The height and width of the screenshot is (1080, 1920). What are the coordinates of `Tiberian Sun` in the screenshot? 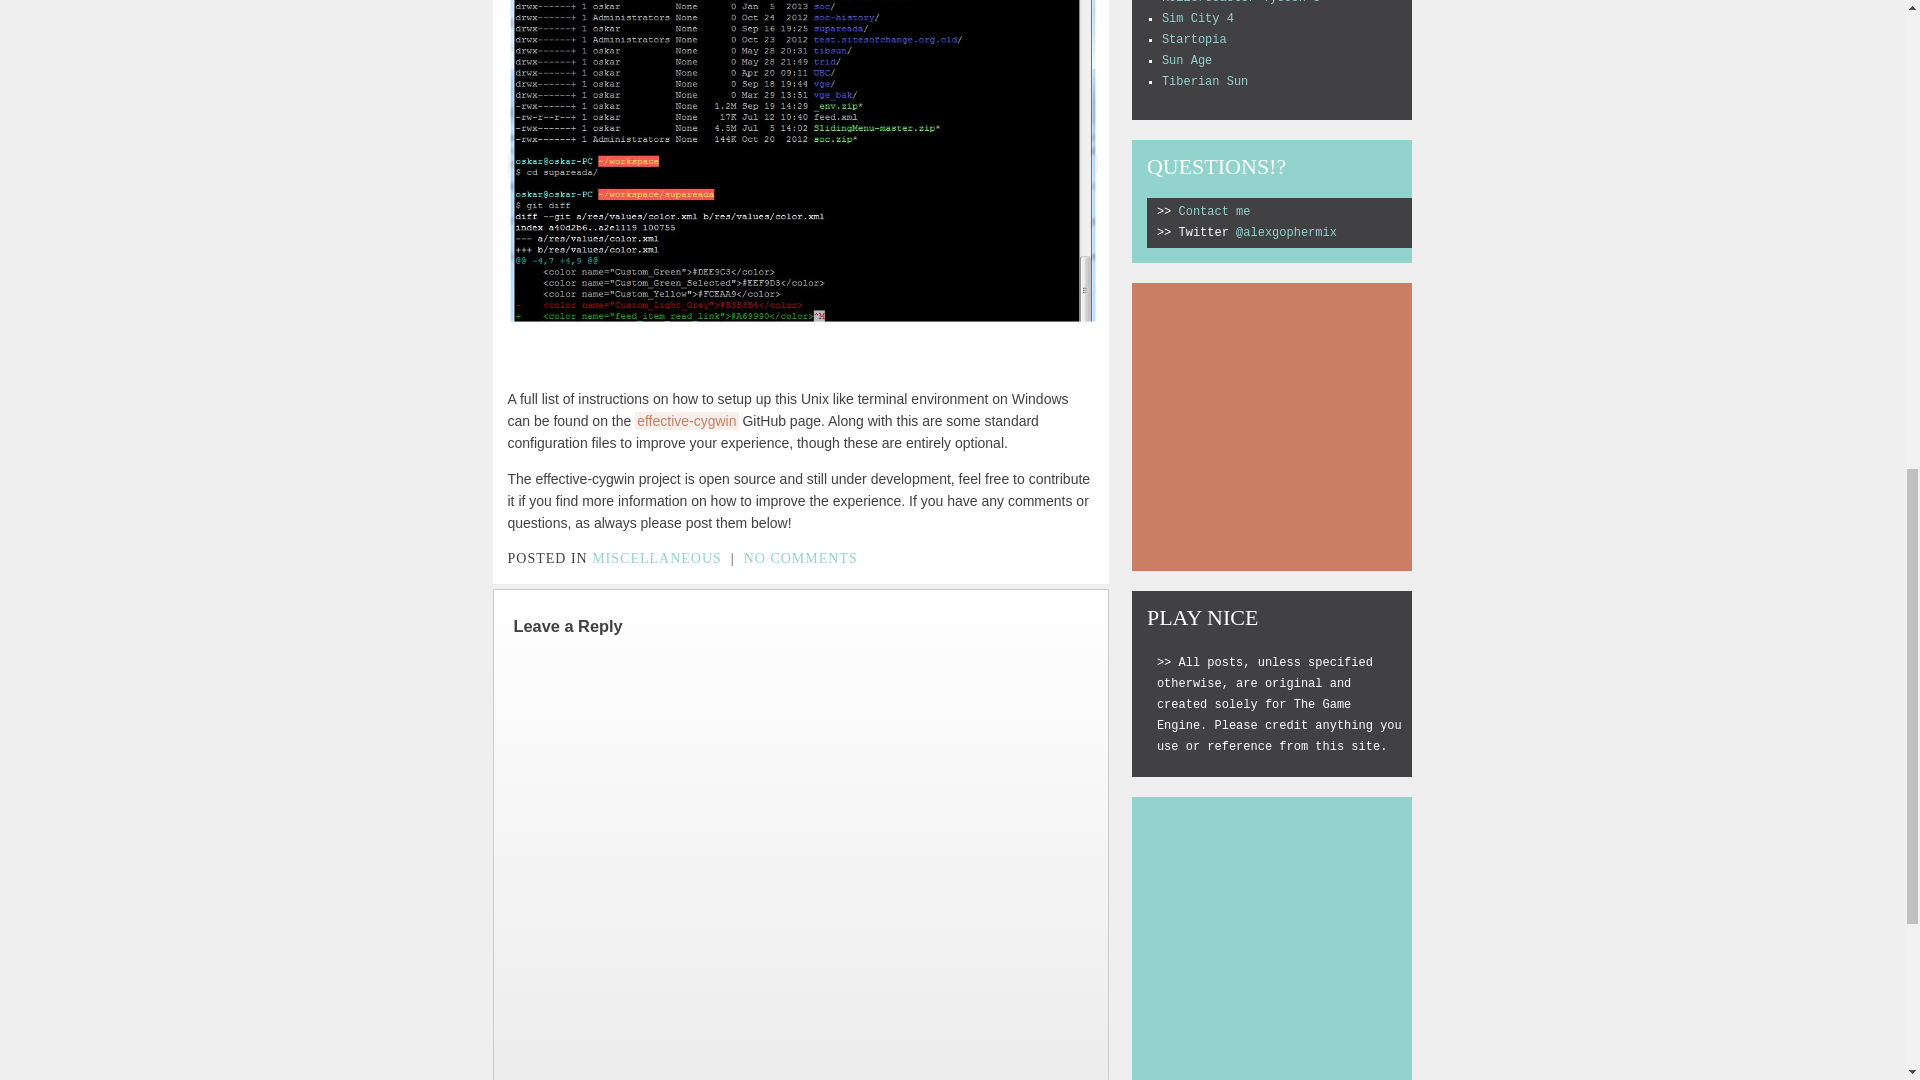 It's located at (1204, 81).